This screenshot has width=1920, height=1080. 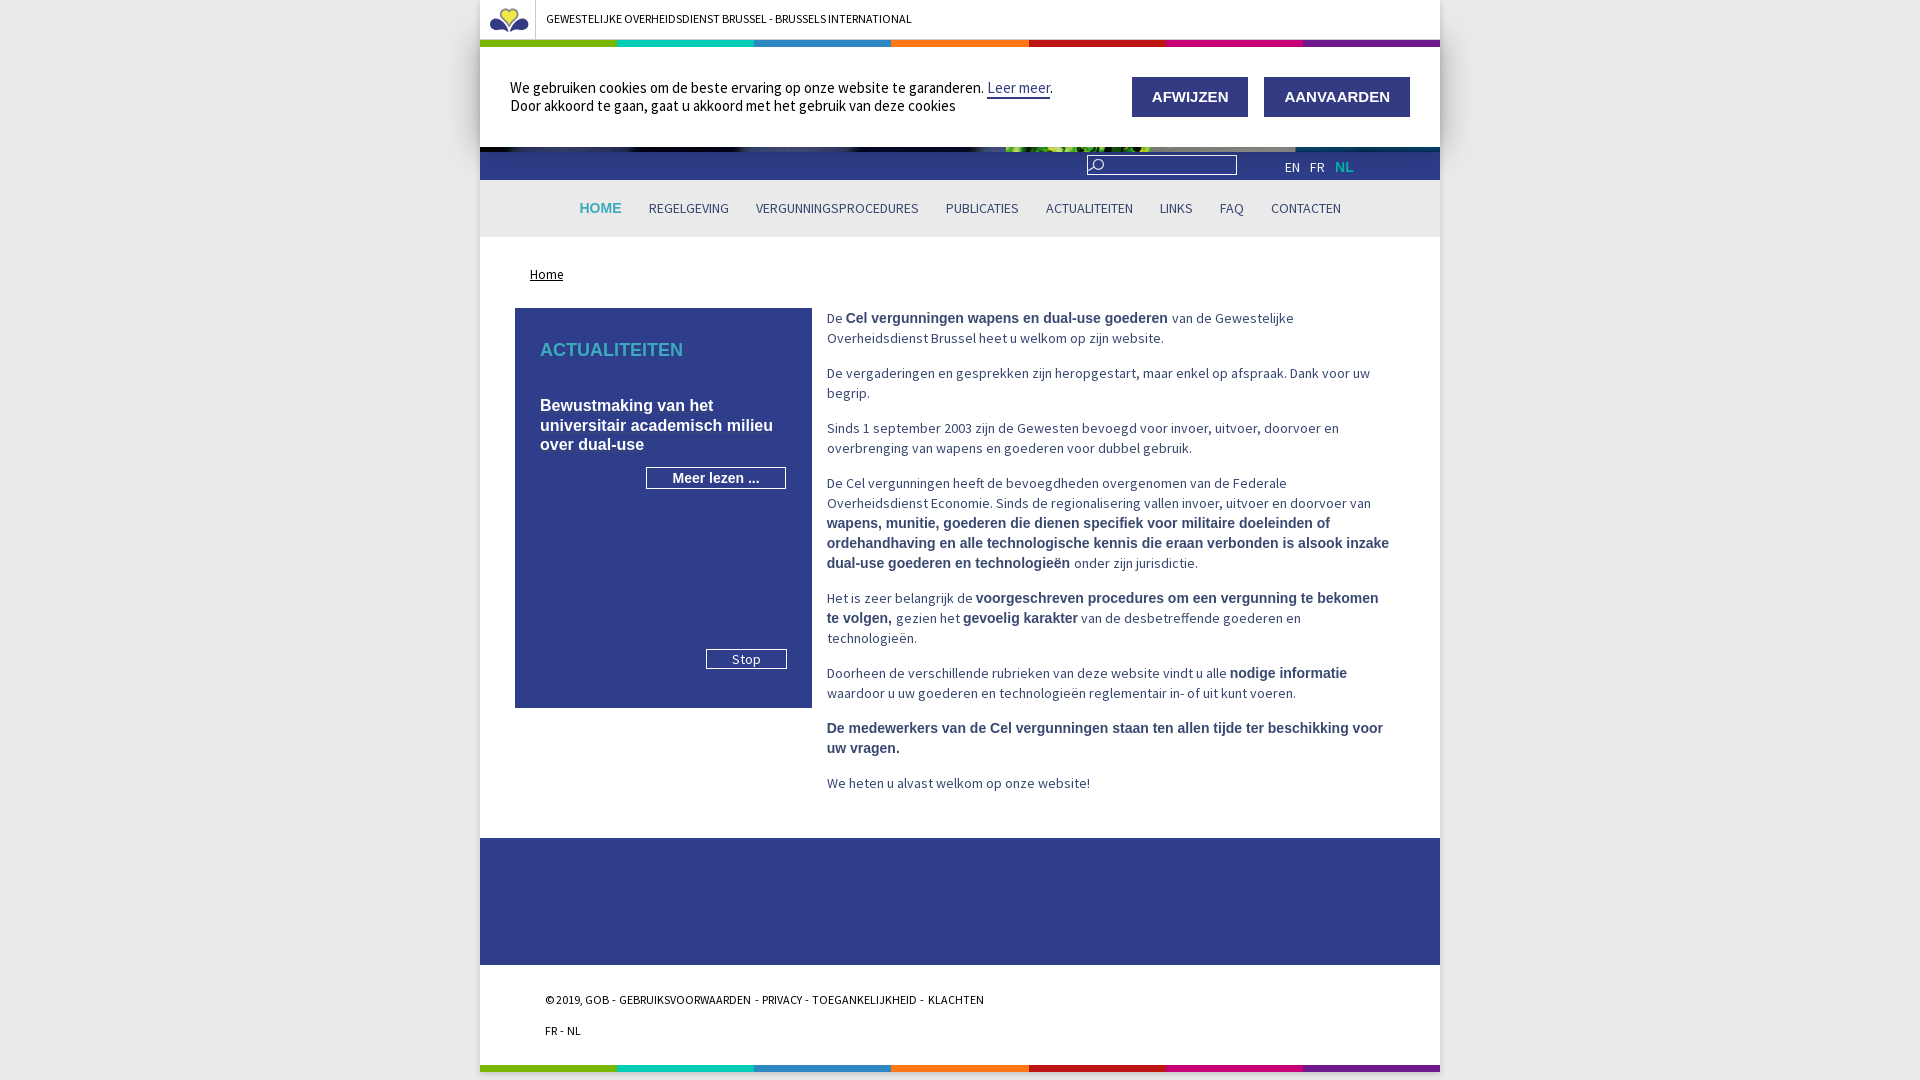 I want to click on GEBRUIKSVOORWAARDEN, so click(x=685, y=1000).